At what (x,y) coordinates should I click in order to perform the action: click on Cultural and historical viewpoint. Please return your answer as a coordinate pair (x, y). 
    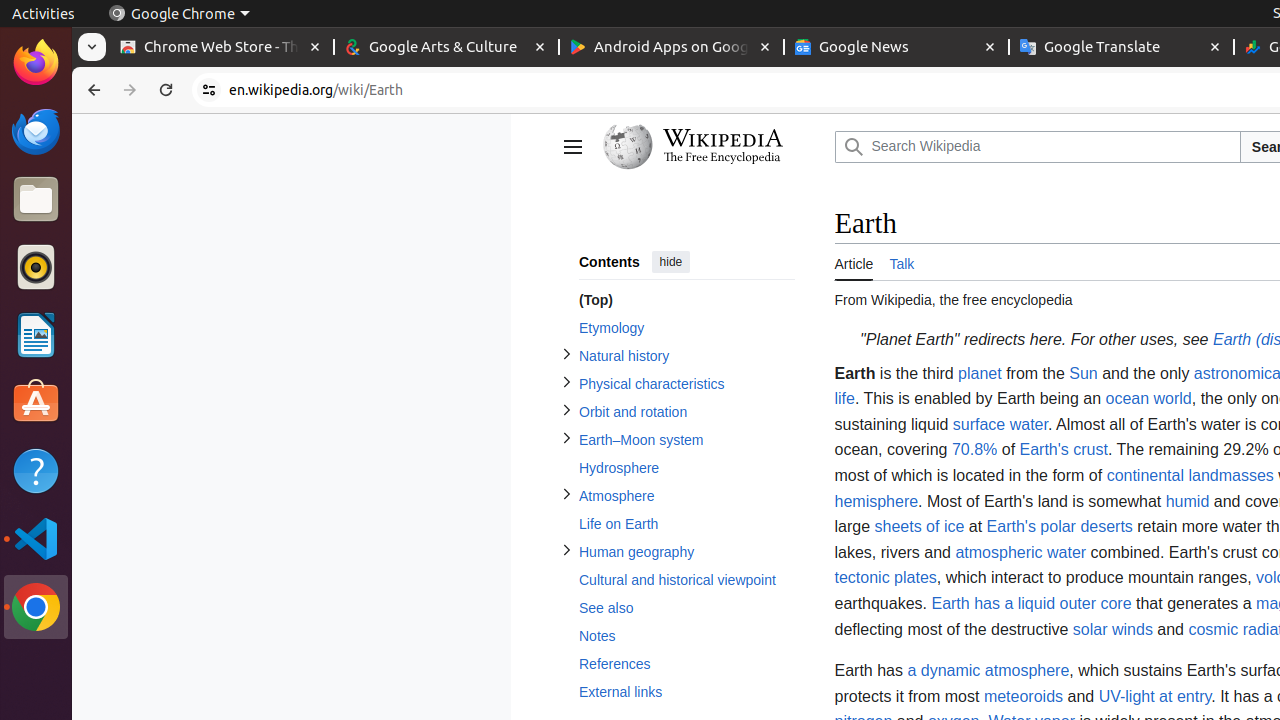
    Looking at the image, I should click on (686, 580).